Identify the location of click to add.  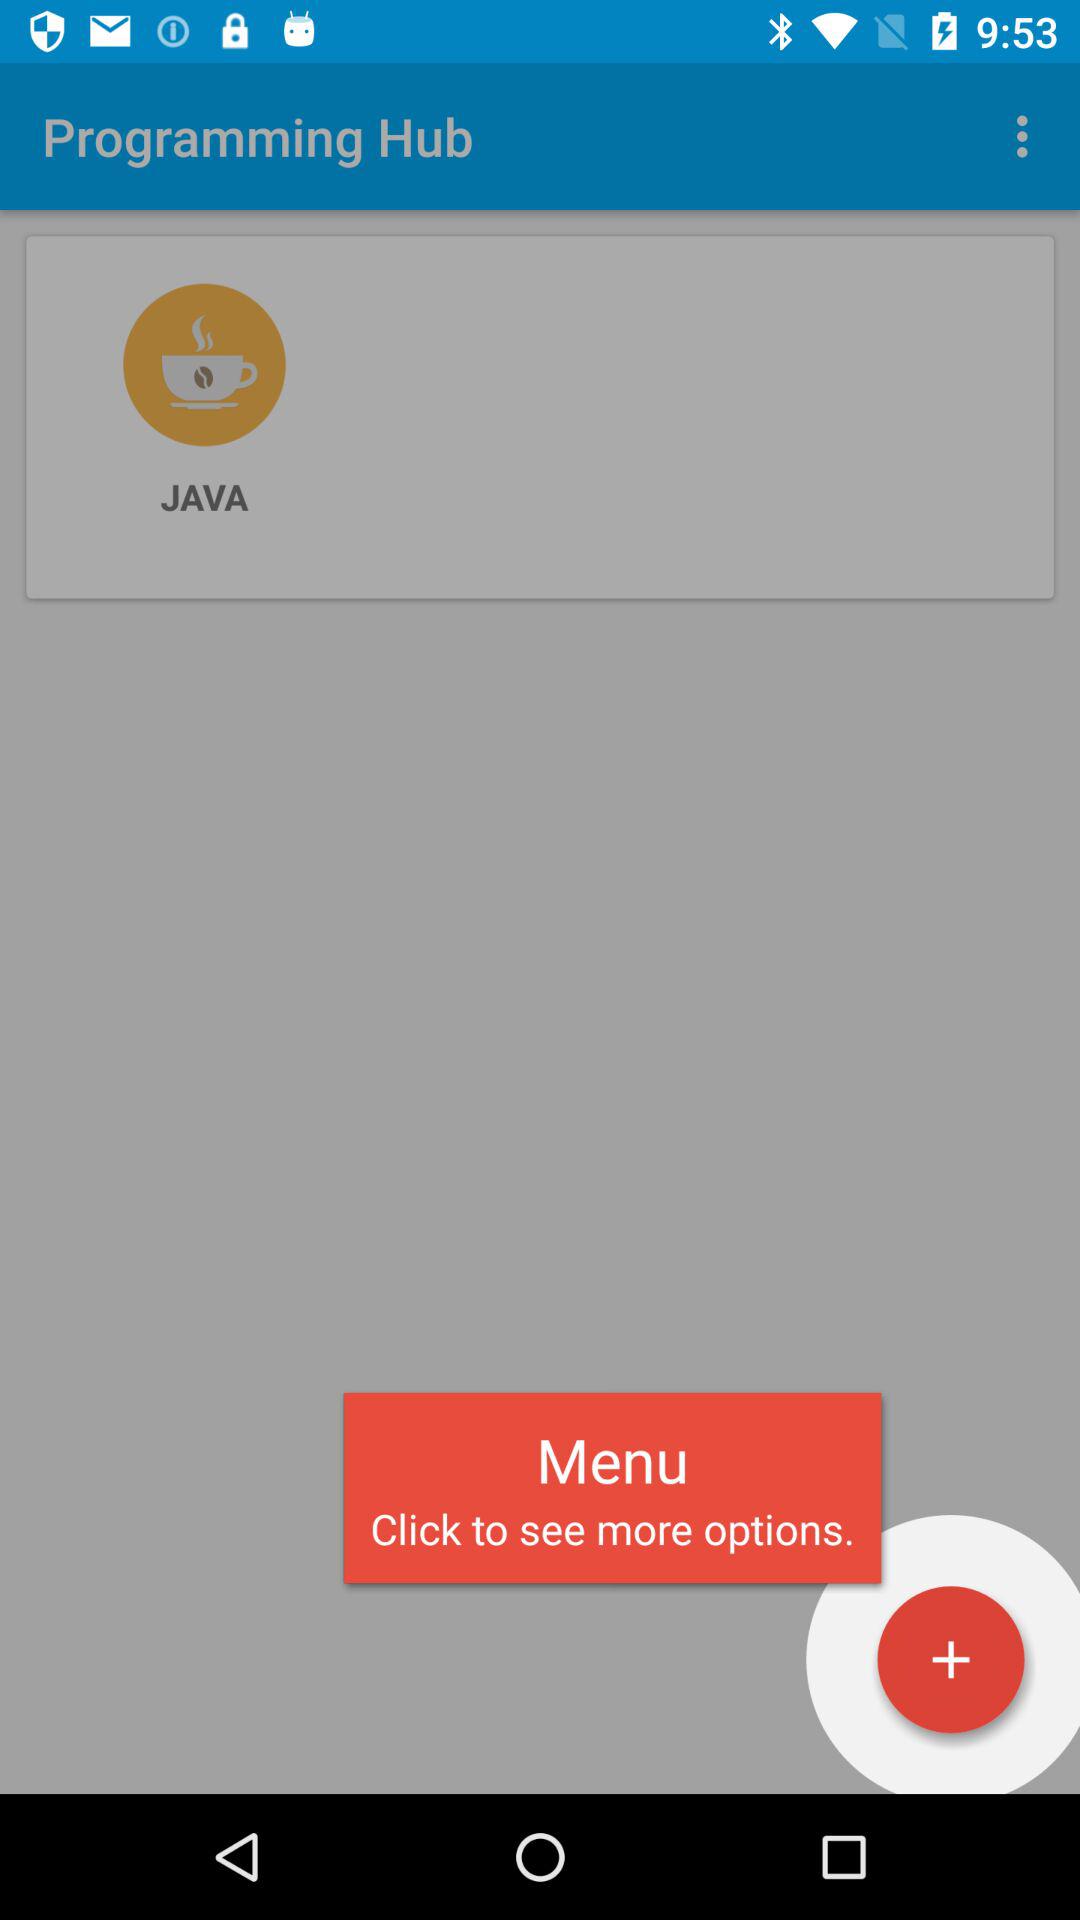
(951, 1660).